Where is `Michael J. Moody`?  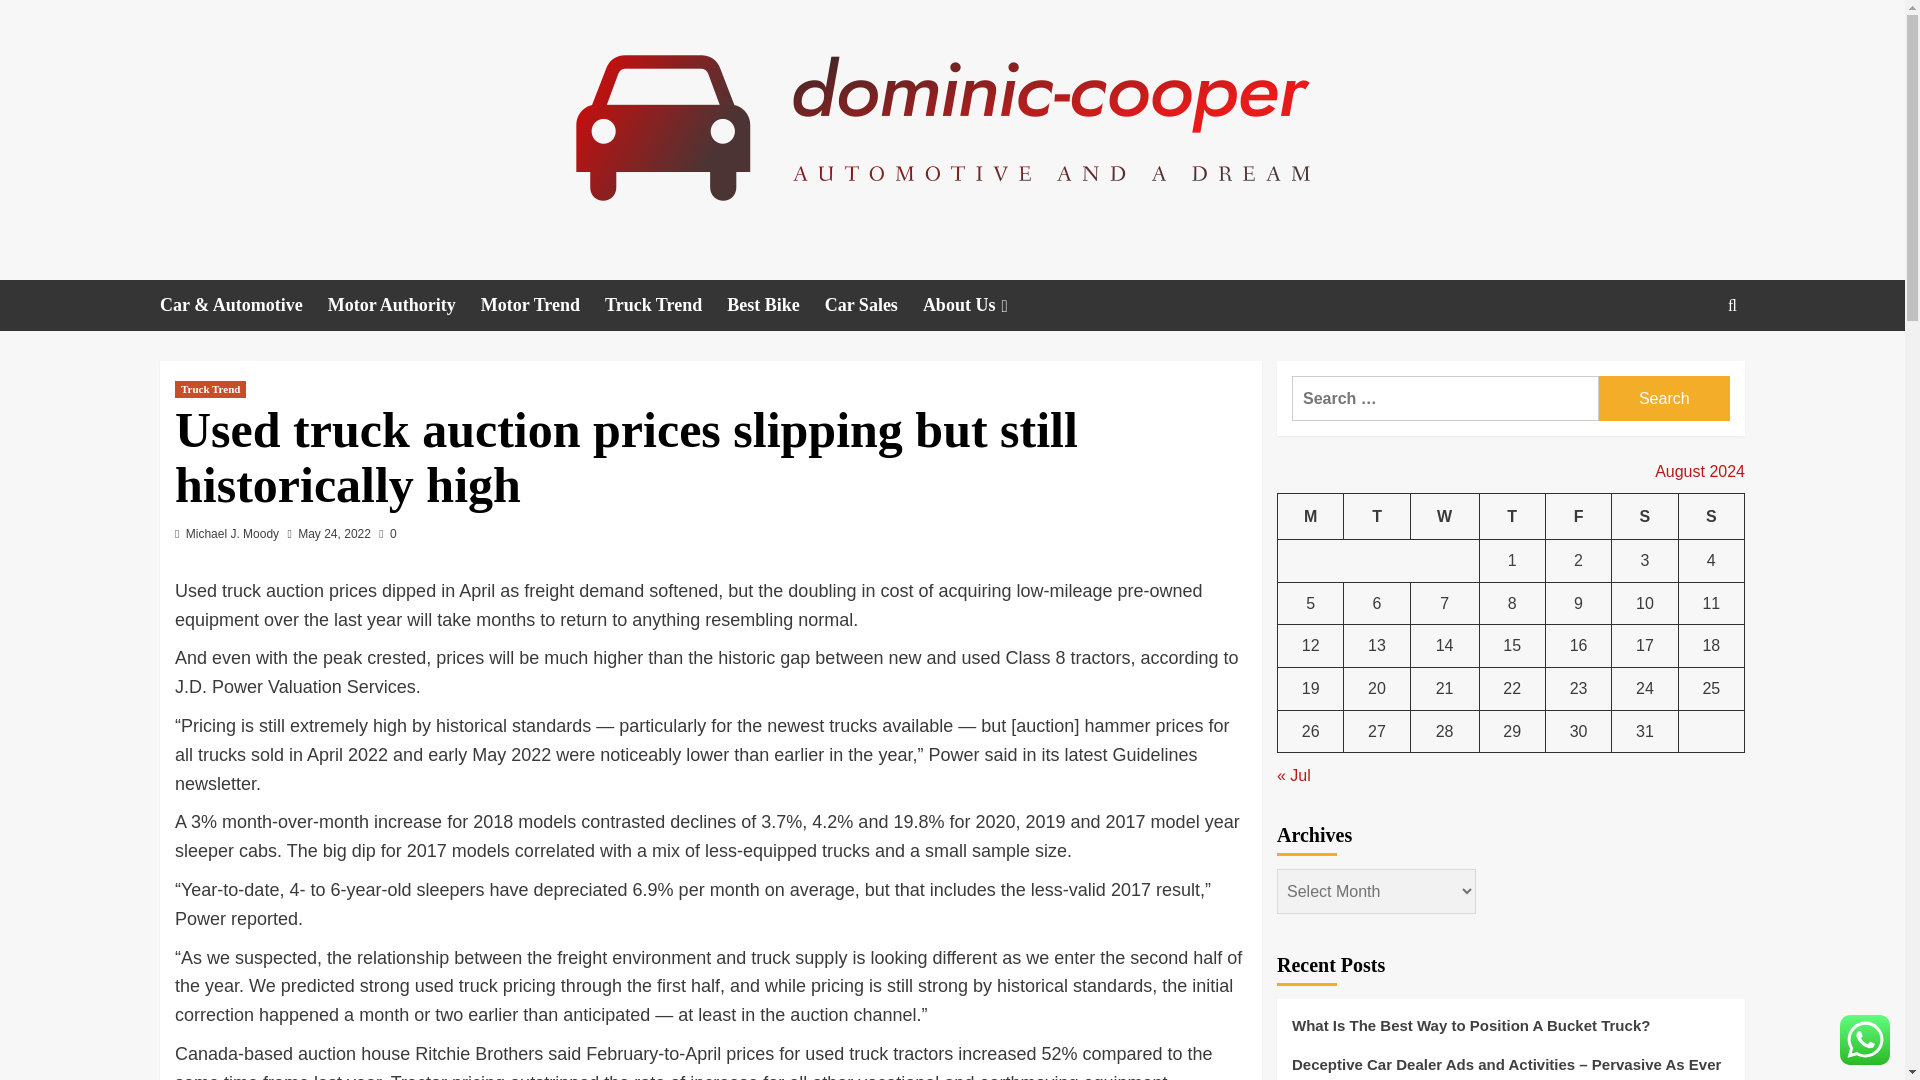
Michael J. Moody is located at coordinates (232, 534).